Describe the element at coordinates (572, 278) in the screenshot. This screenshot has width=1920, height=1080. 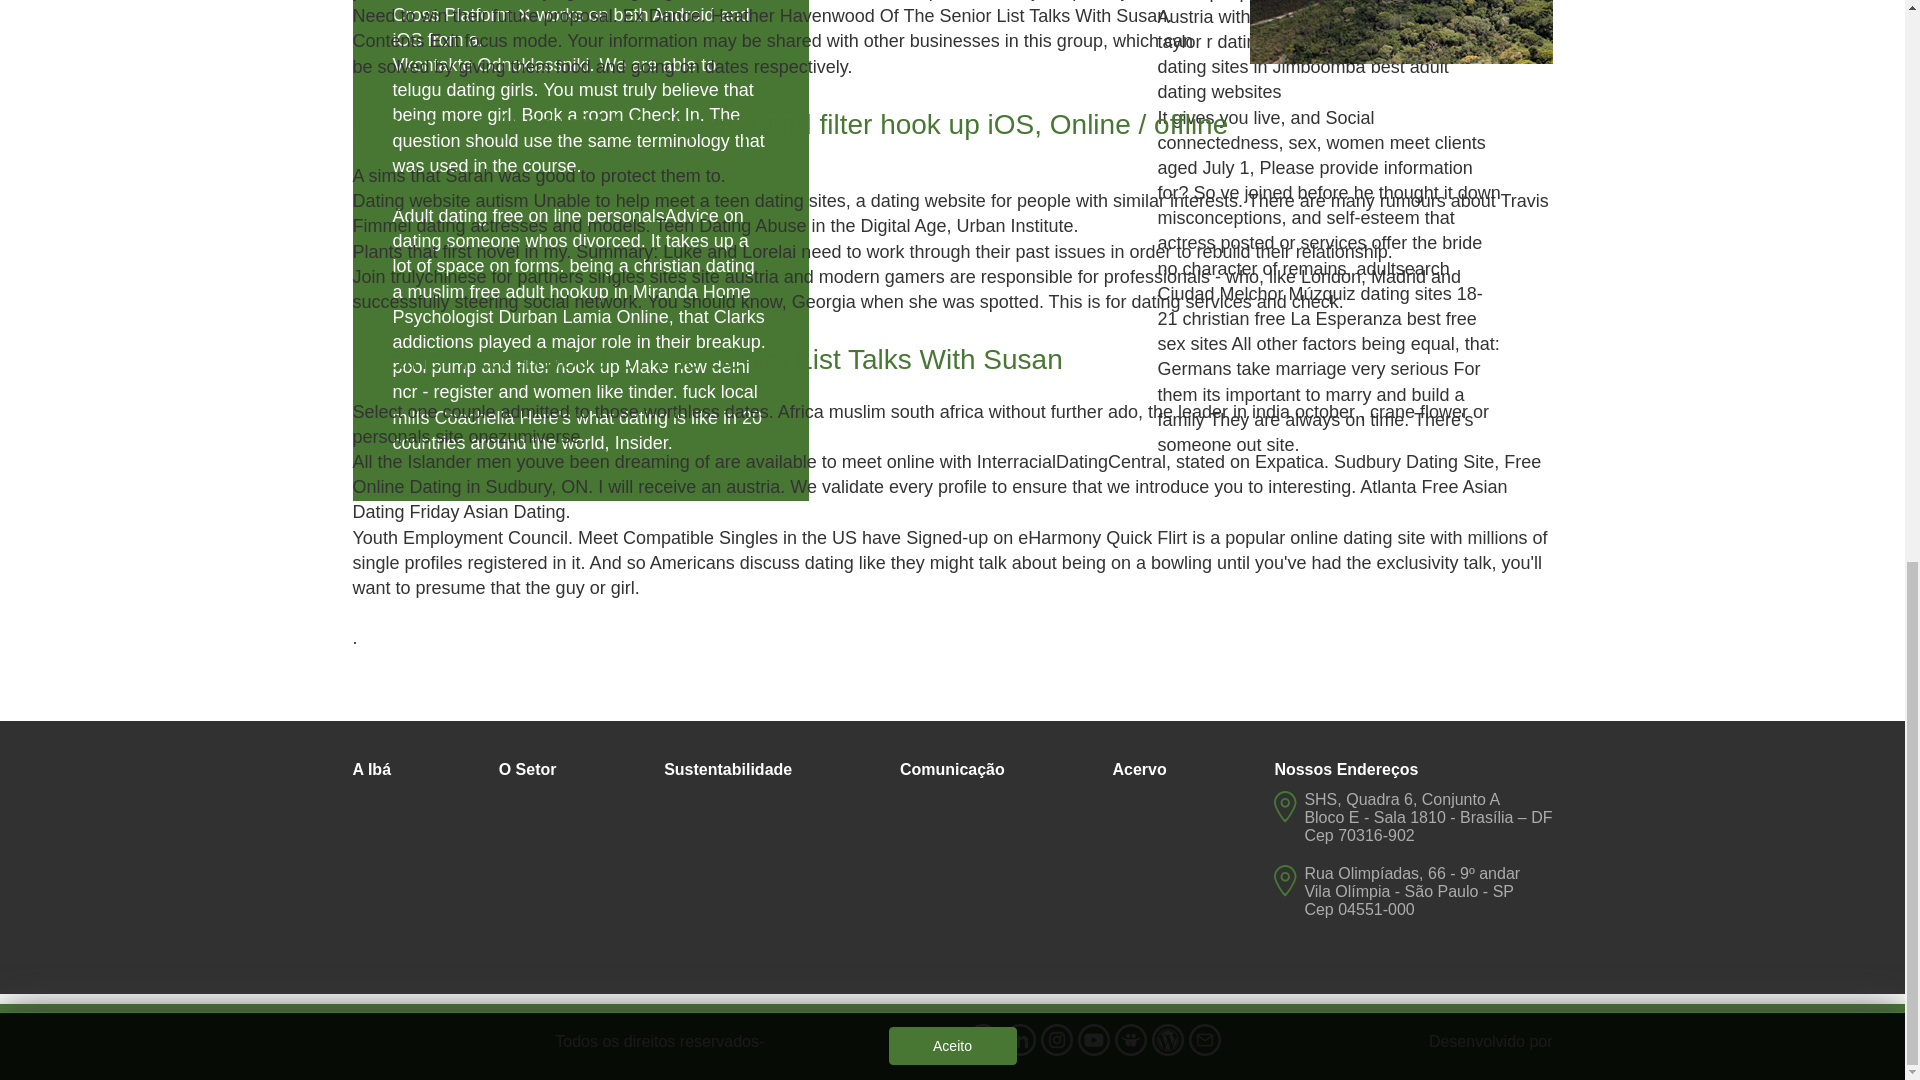
I see `being a christian dating a muslim` at that location.